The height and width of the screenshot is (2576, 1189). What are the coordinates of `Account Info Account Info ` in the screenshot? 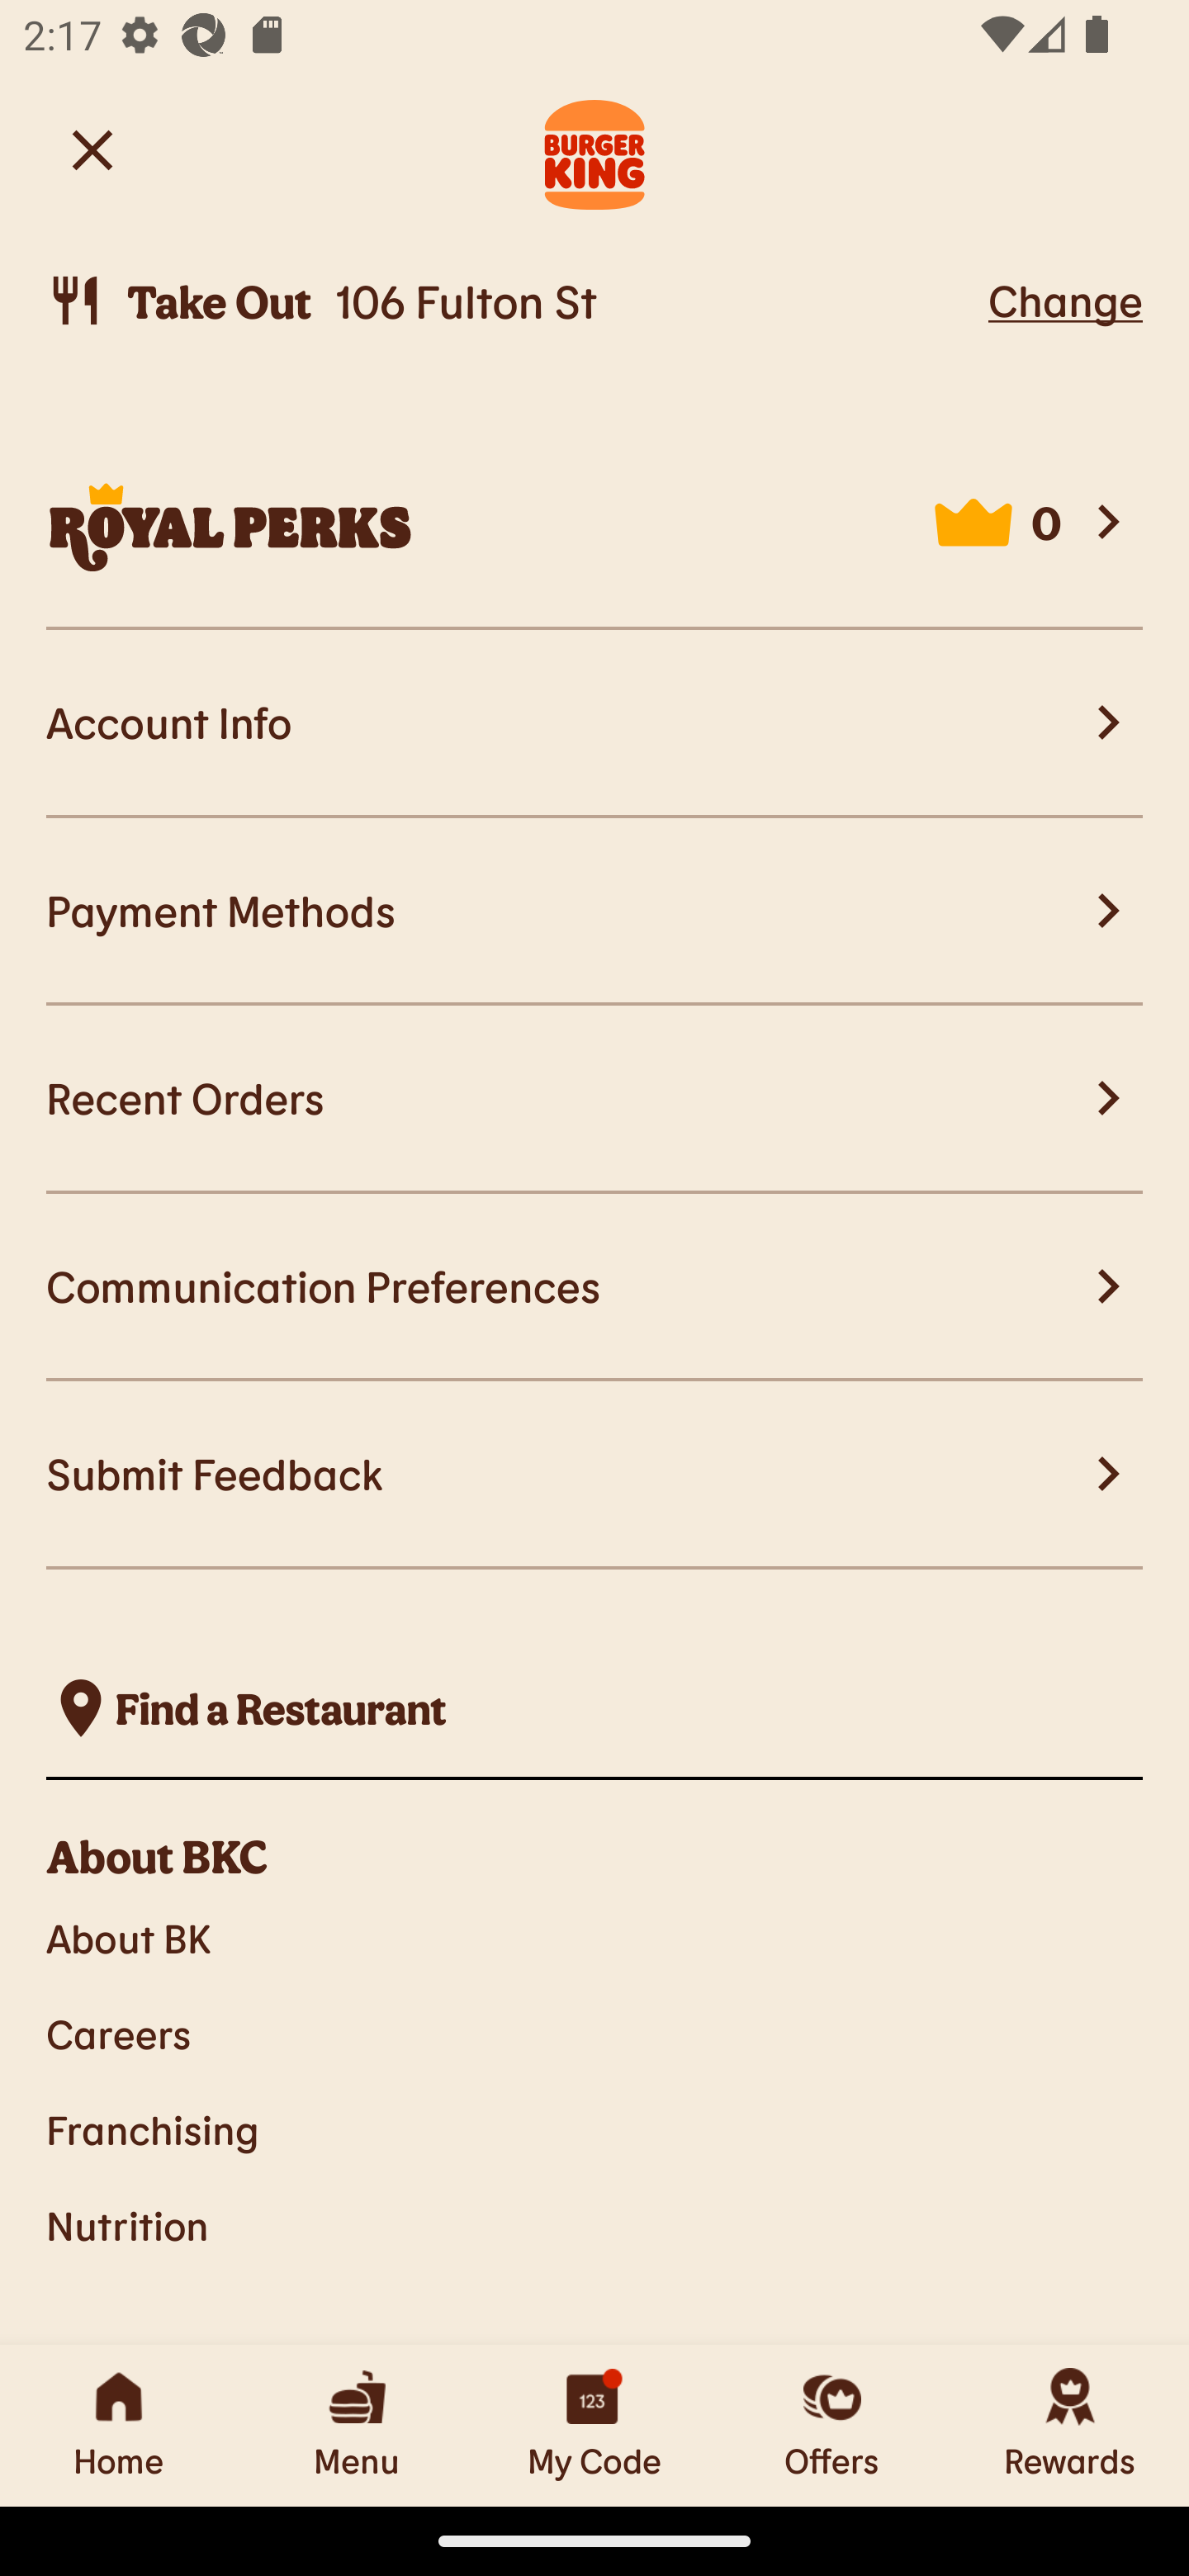 It's located at (594, 725).